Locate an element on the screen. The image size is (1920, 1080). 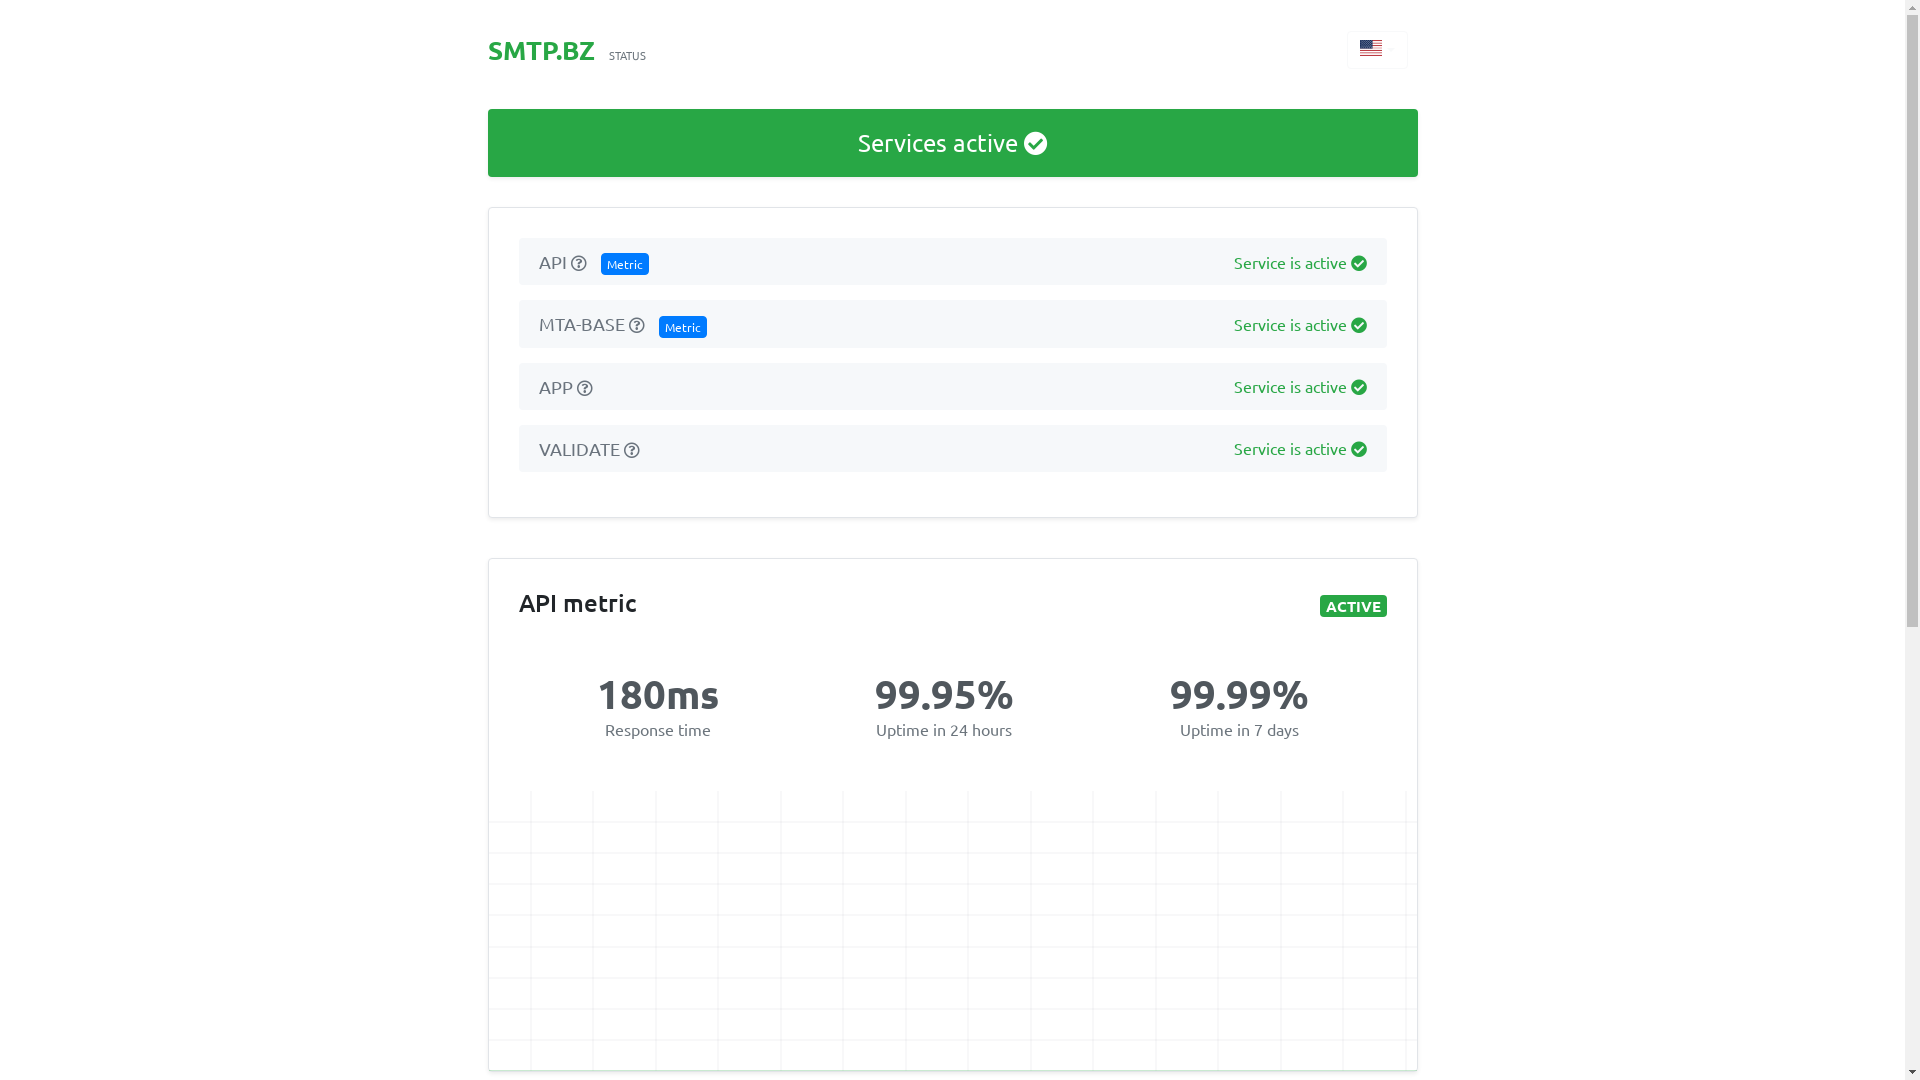
Validate is located at coordinates (632, 450).